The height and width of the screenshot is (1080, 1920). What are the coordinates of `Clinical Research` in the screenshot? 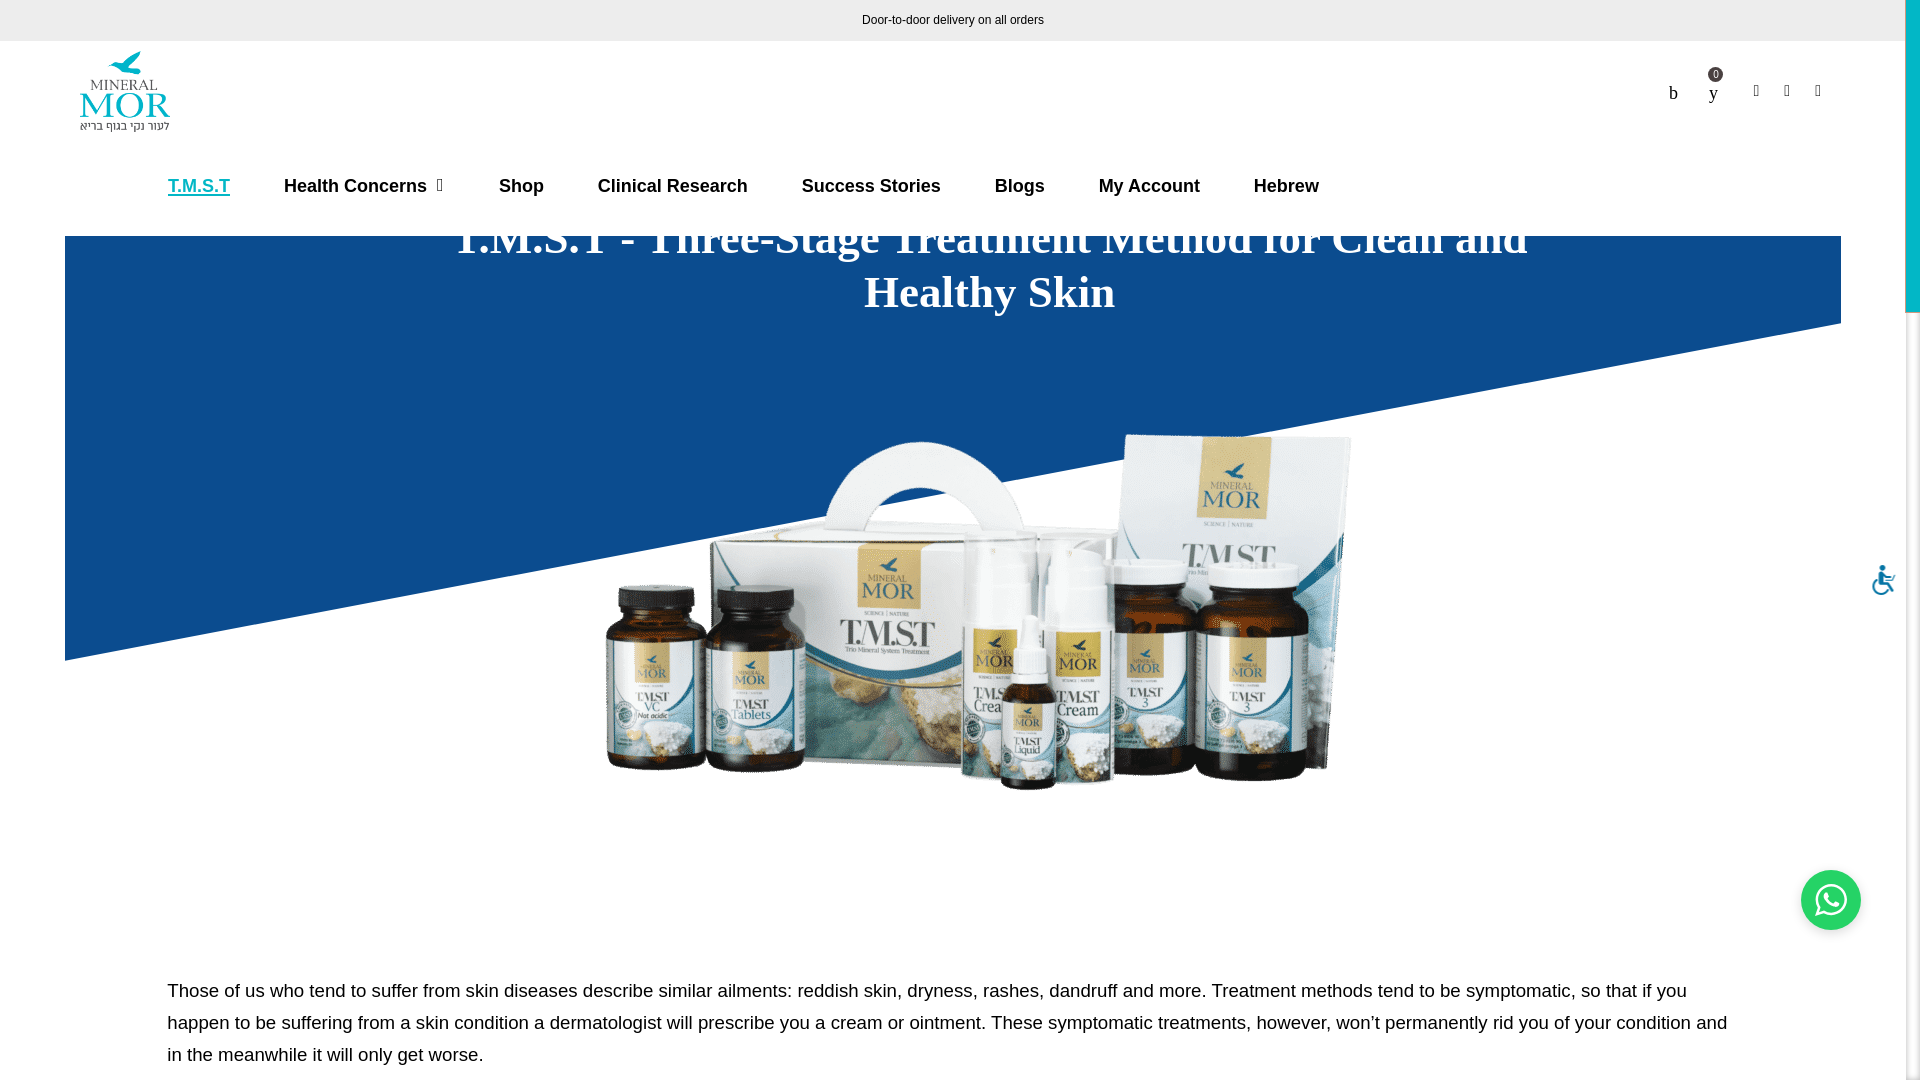 It's located at (672, 186).